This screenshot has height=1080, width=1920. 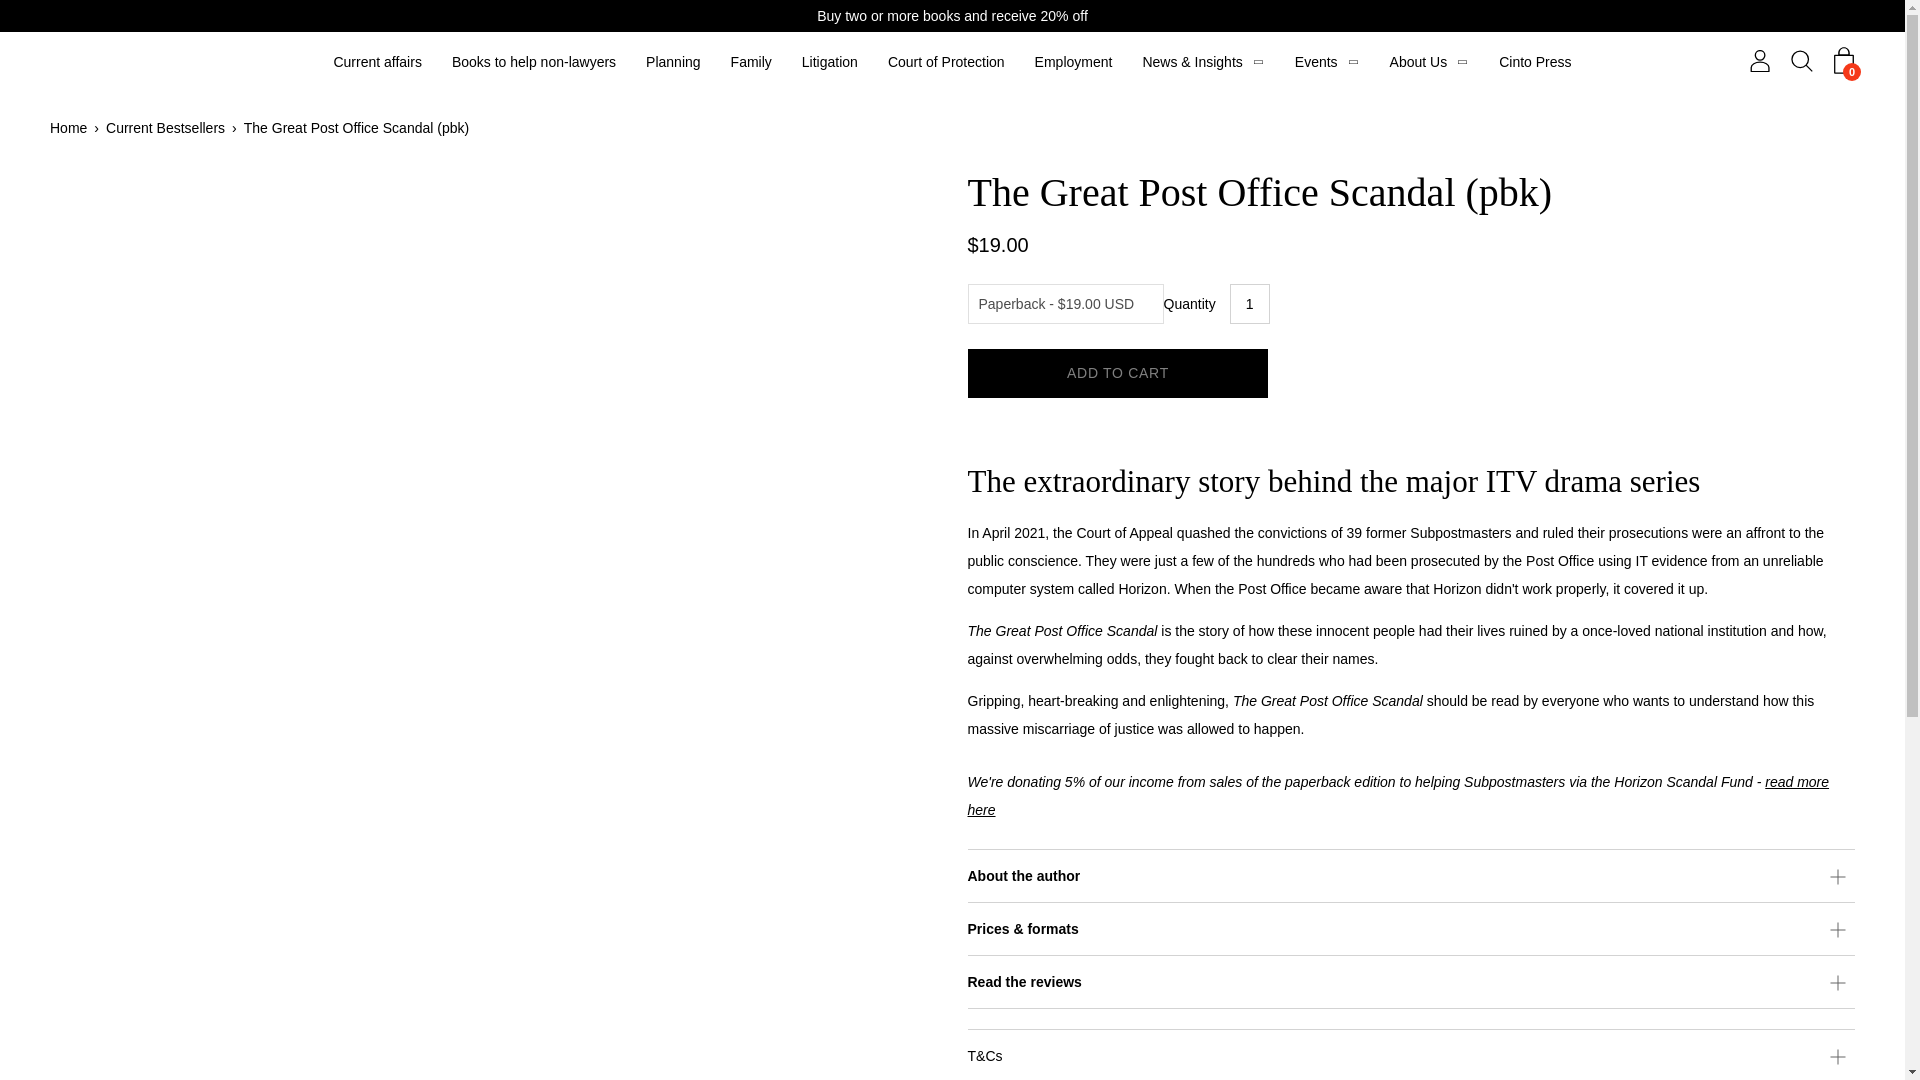 What do you see at coordinates (830, 62) in the screenshot?
I see `Litigation` at bounding box center [830, 62].